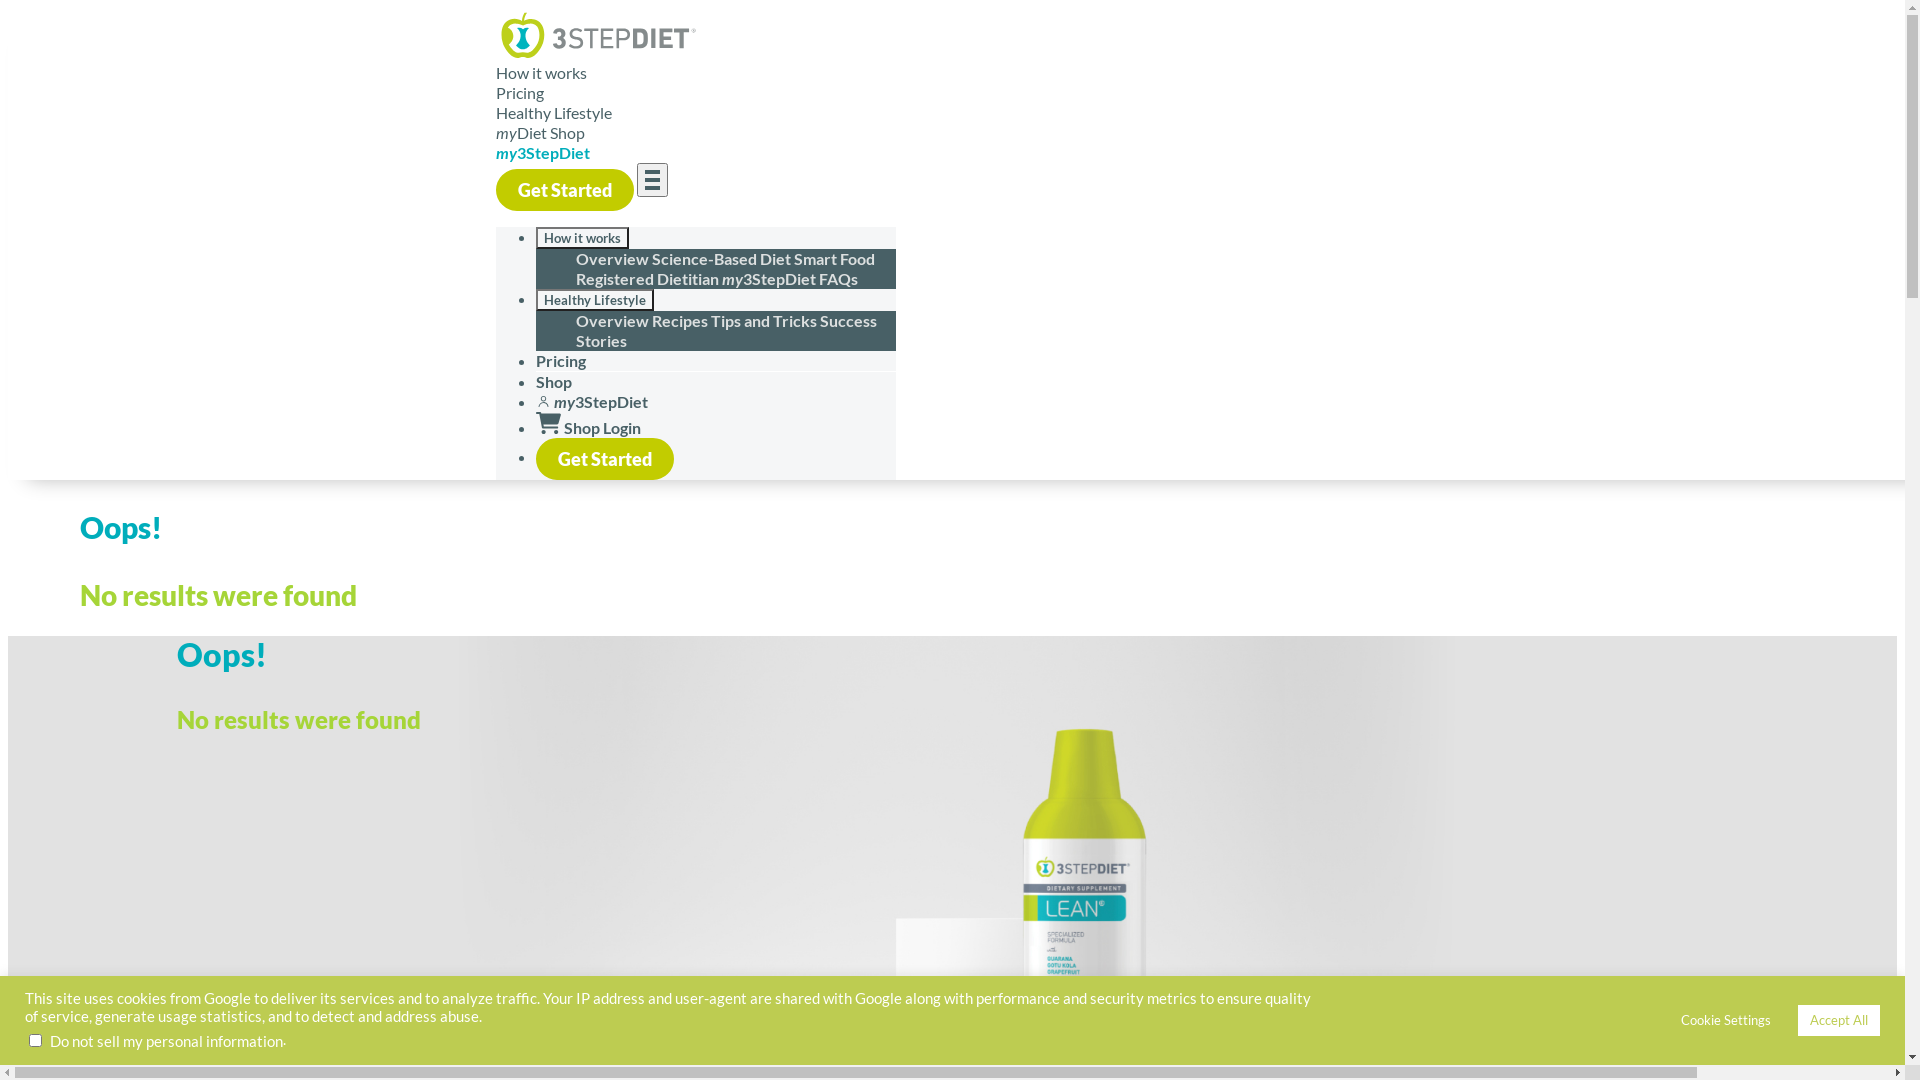 The width and height of the screenshot is (1920, 1080). Describe the element at coordinates (605, 459) in the screenshot. I see `Get Started` at that location.